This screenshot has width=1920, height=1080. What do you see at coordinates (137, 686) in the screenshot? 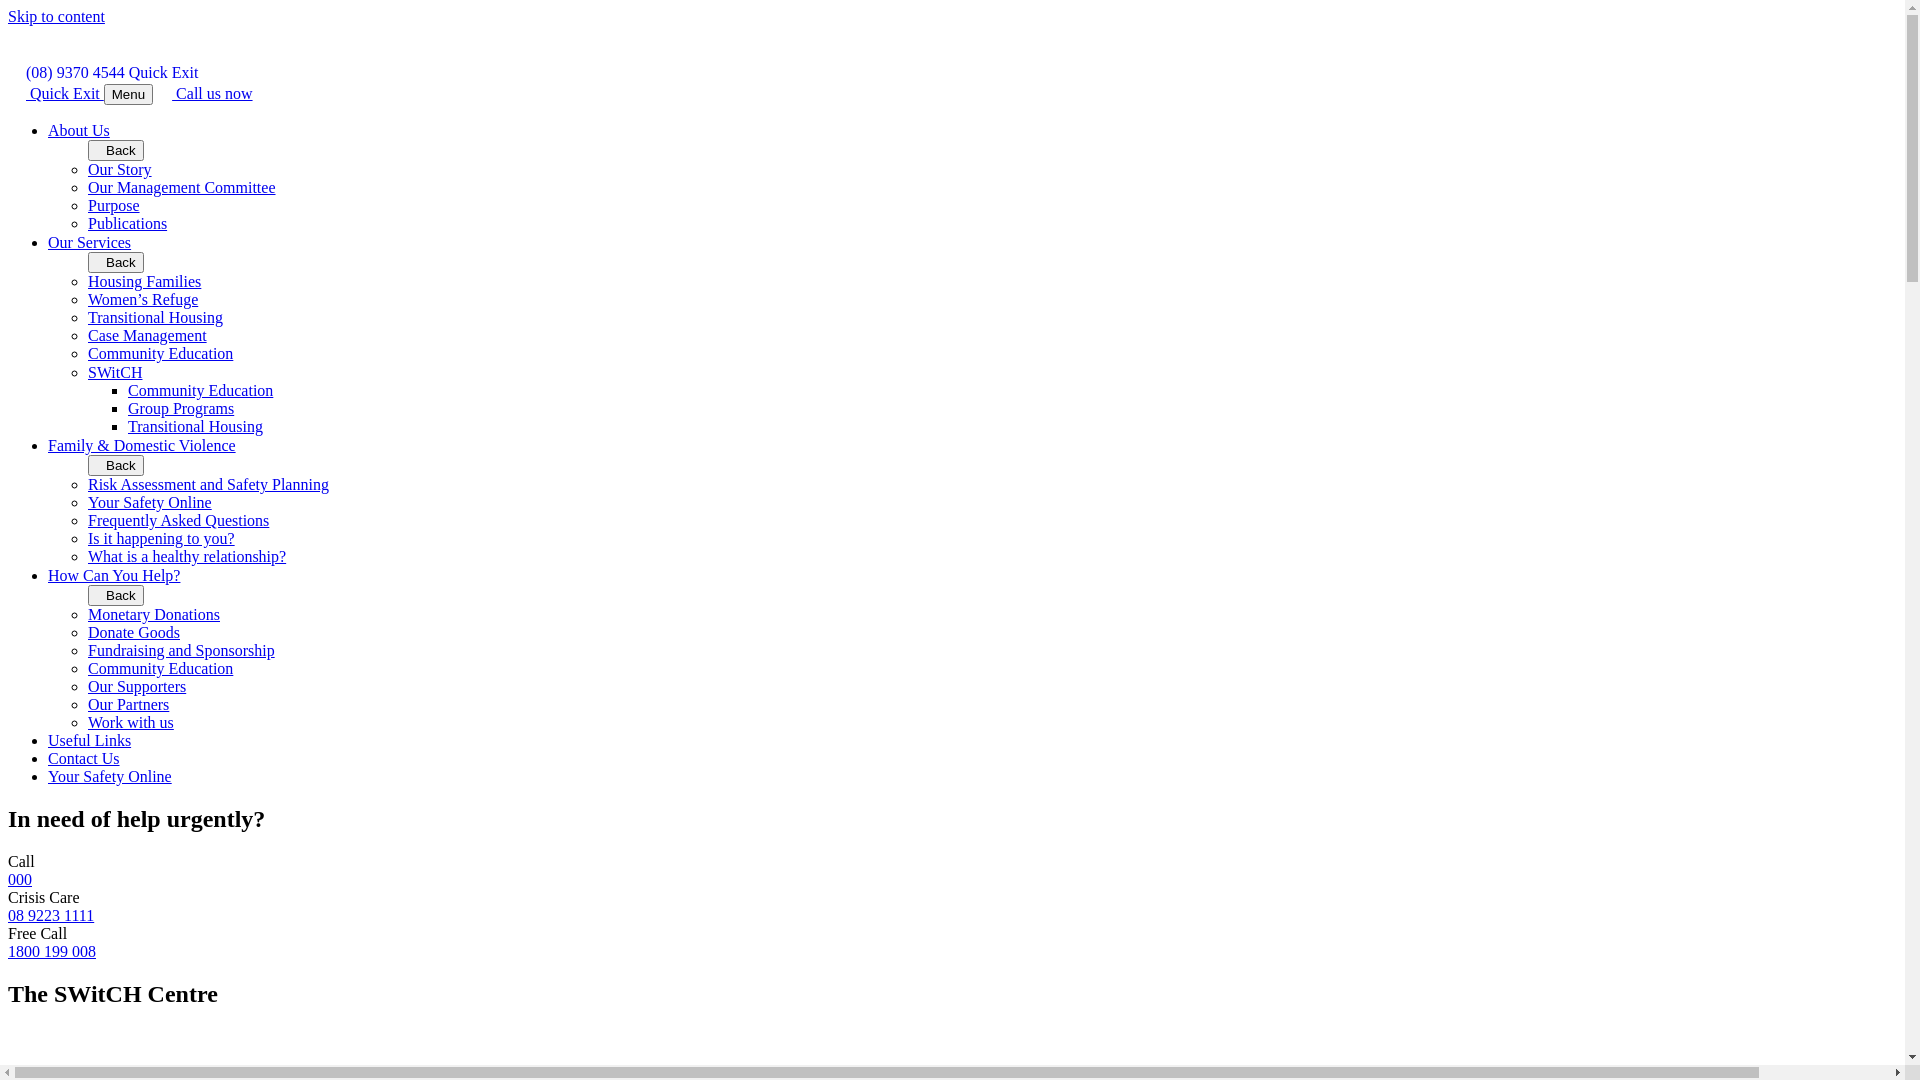
I see `Our Supporters` at bounding box center [137, 686].